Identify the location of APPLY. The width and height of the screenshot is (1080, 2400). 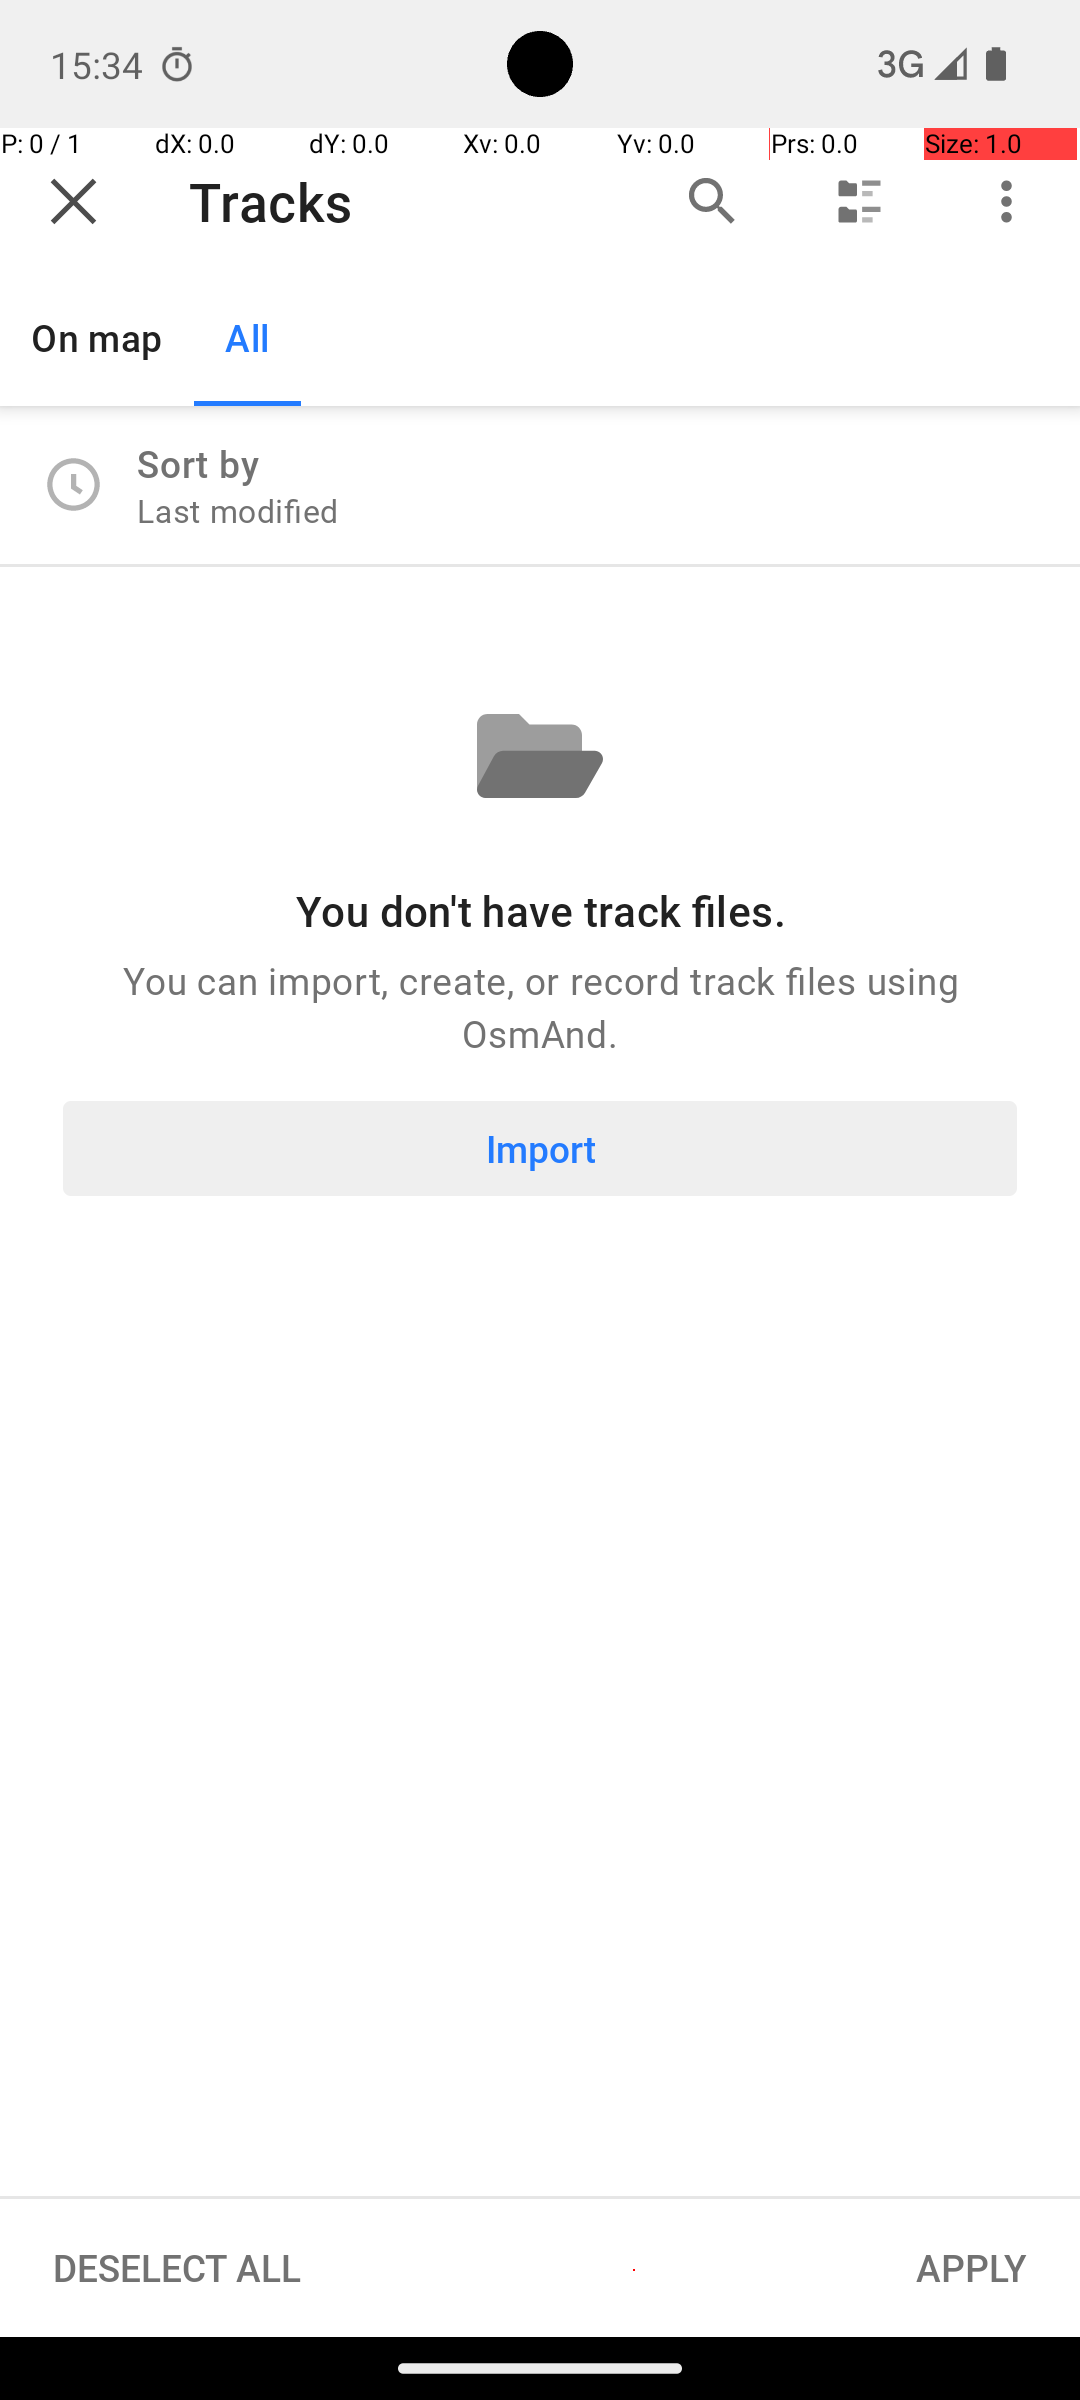
(972, 2268).